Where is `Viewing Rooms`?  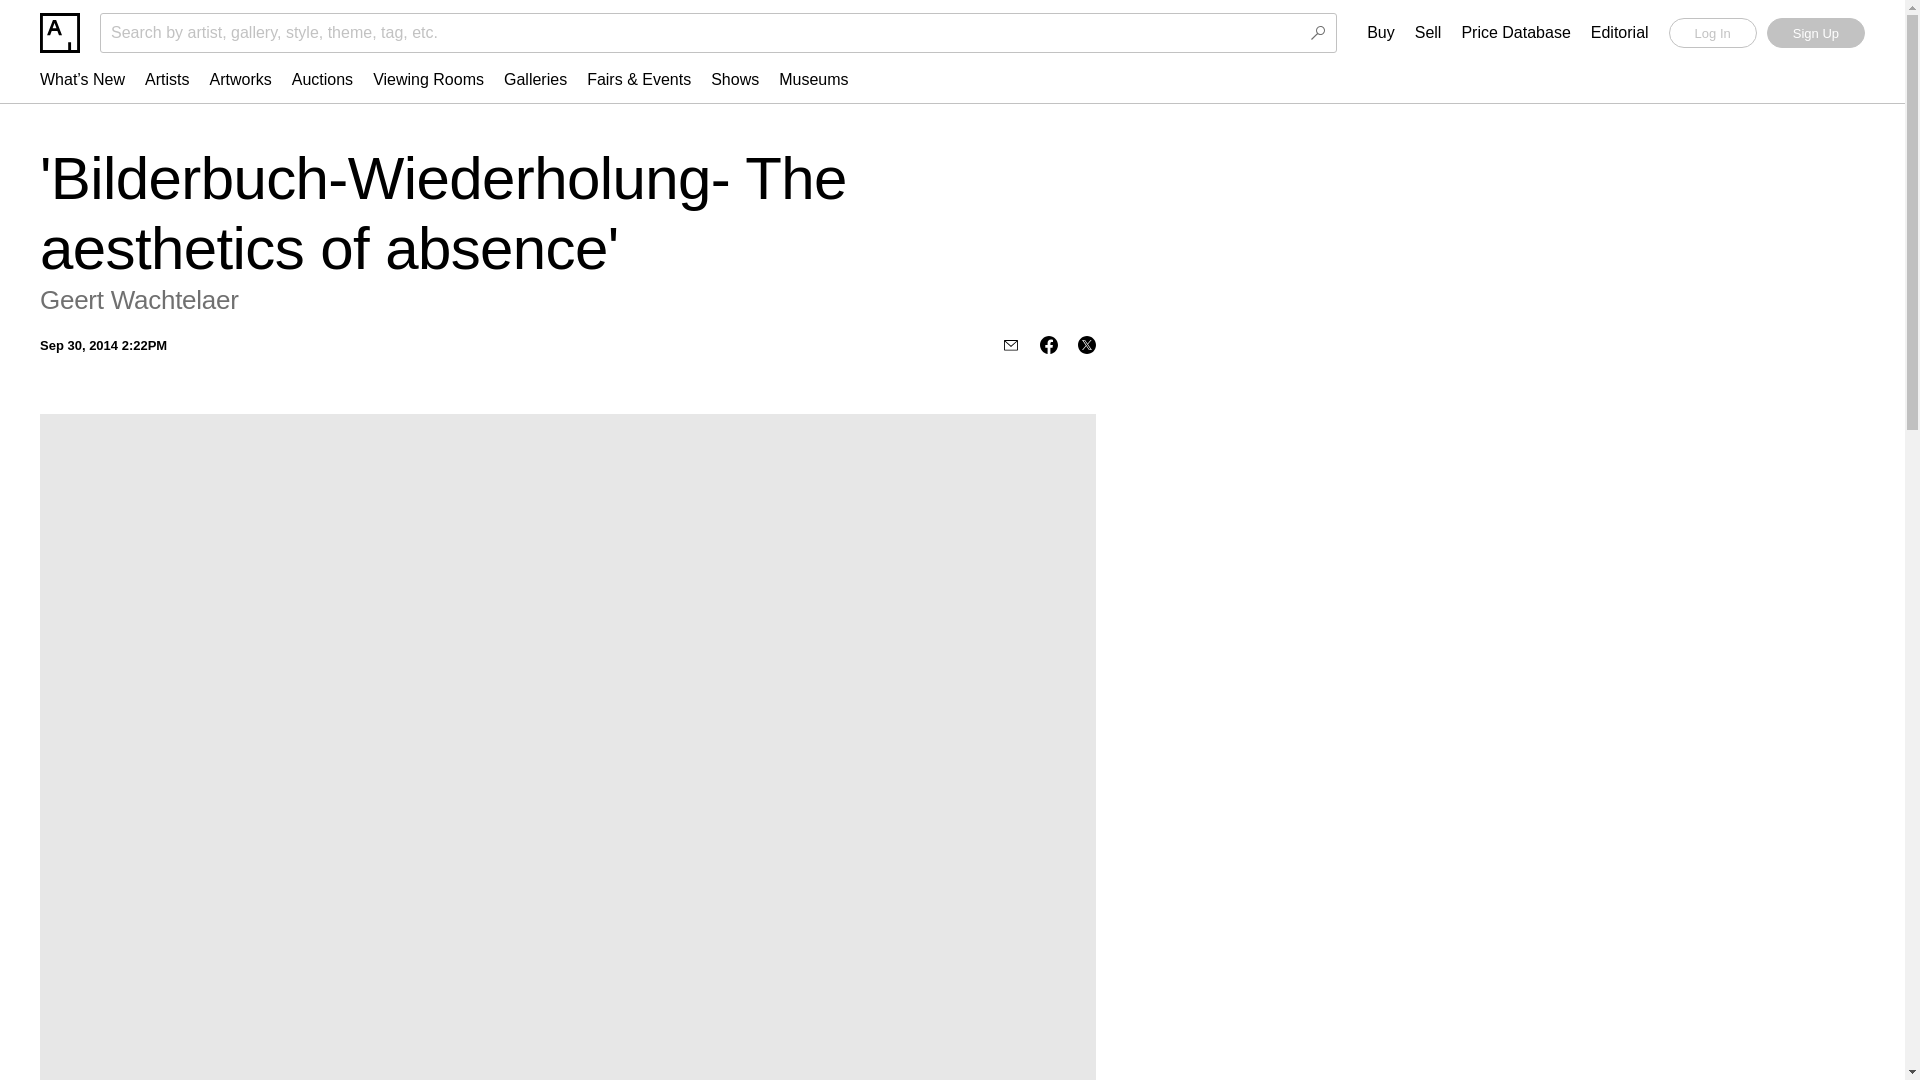
Viewing Rooms is located at coordinates (428, 79).